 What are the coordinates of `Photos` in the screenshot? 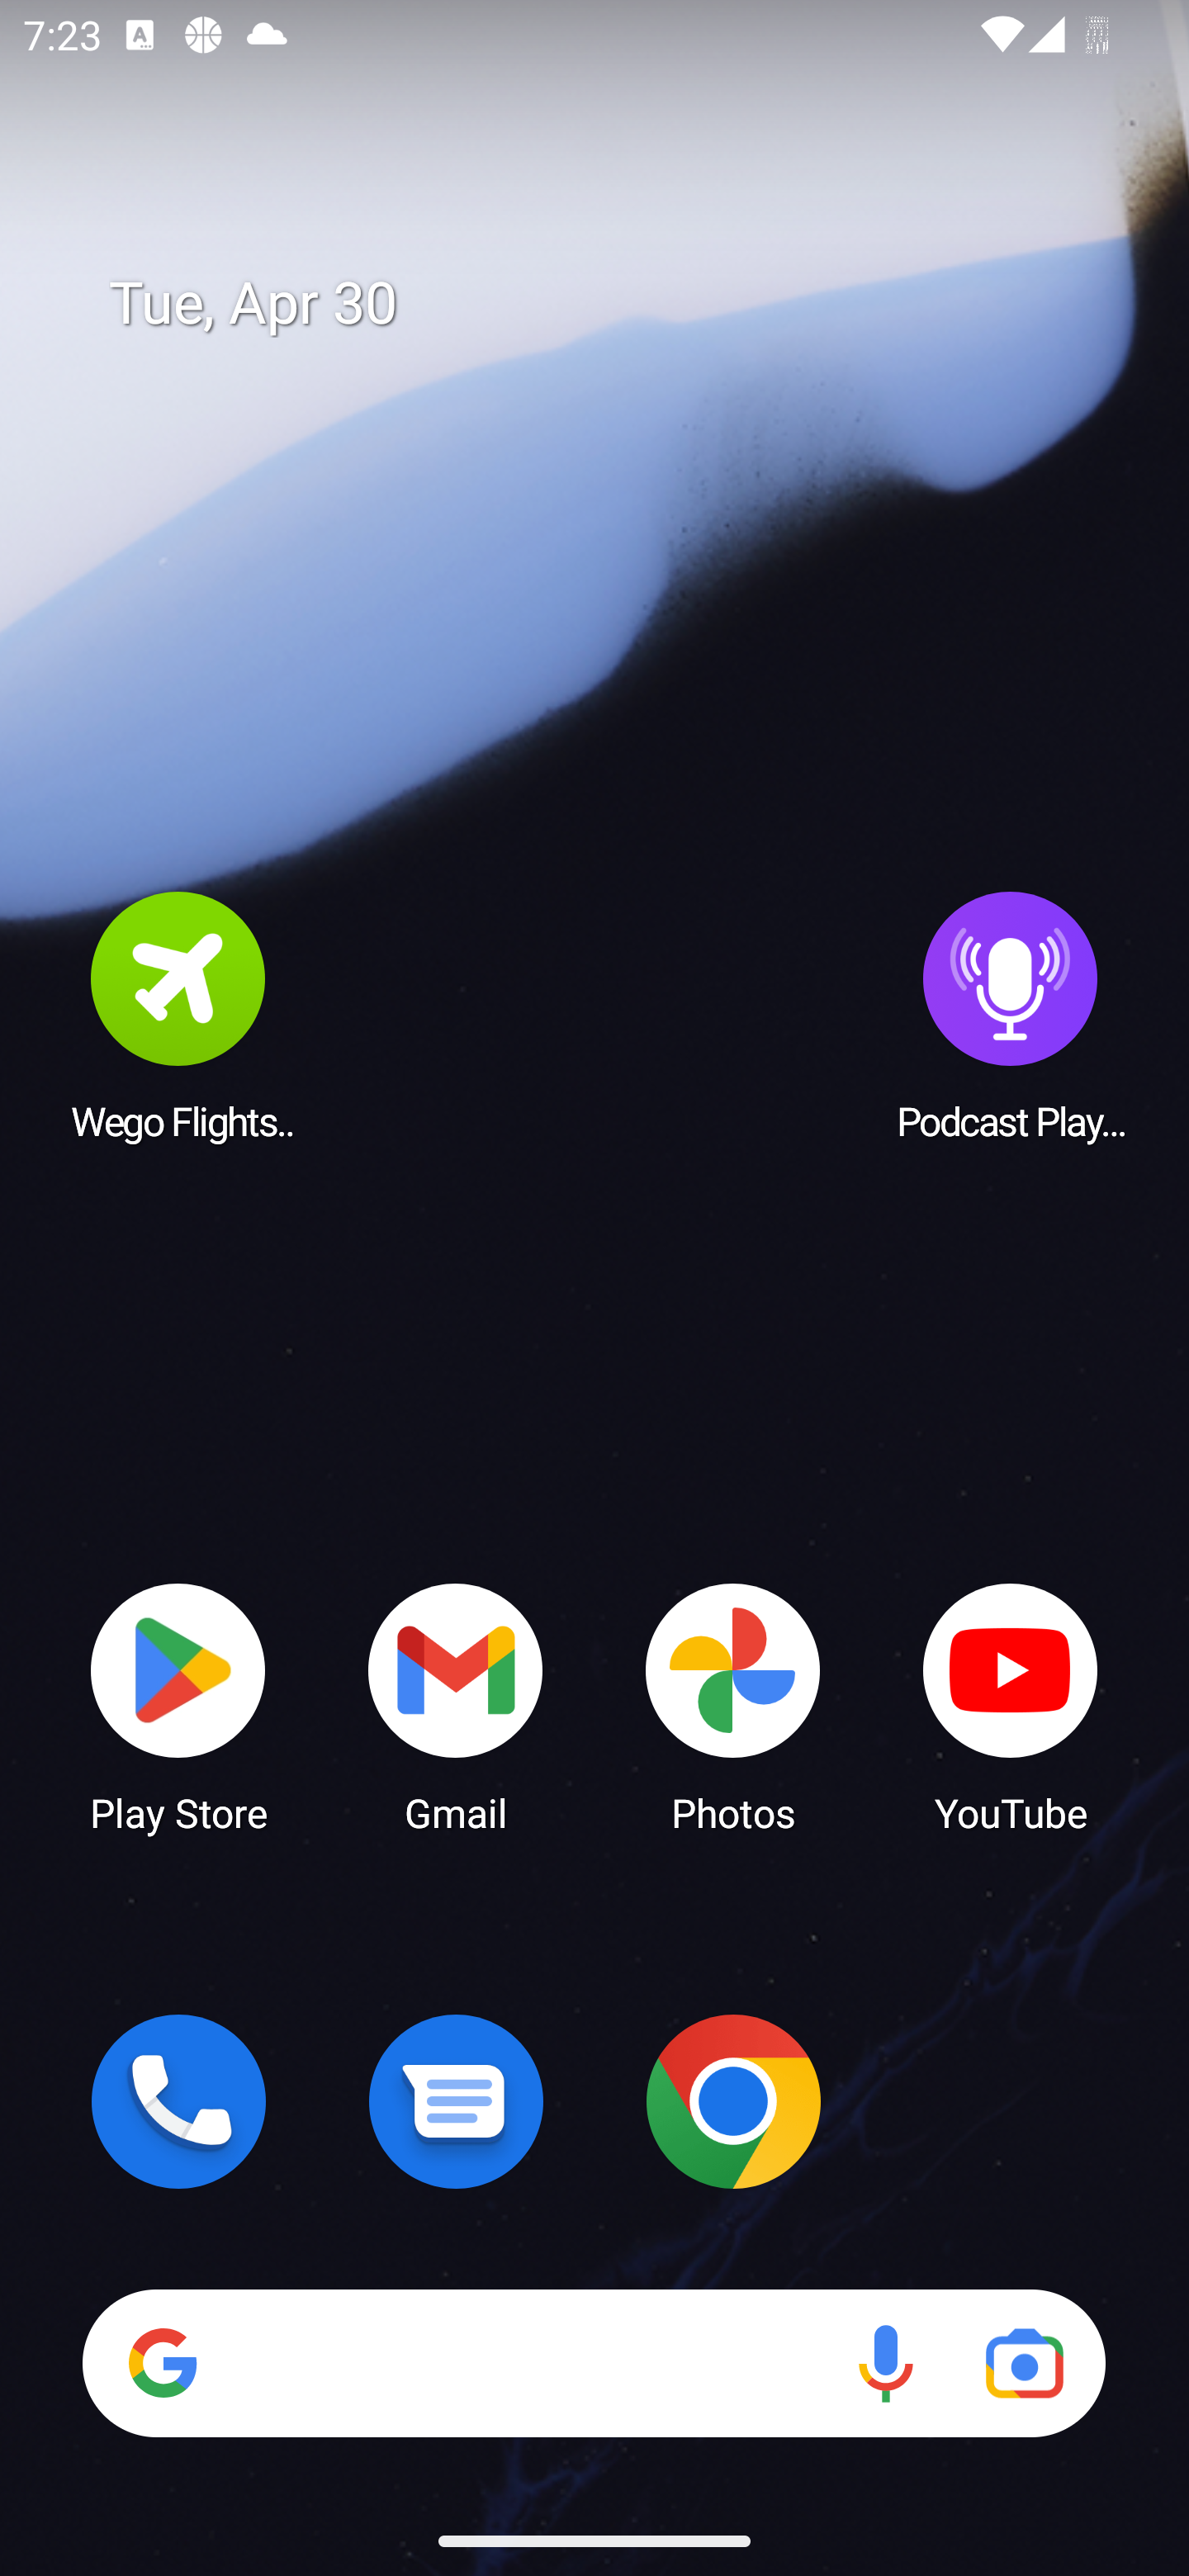 It's located at (733, 1706).